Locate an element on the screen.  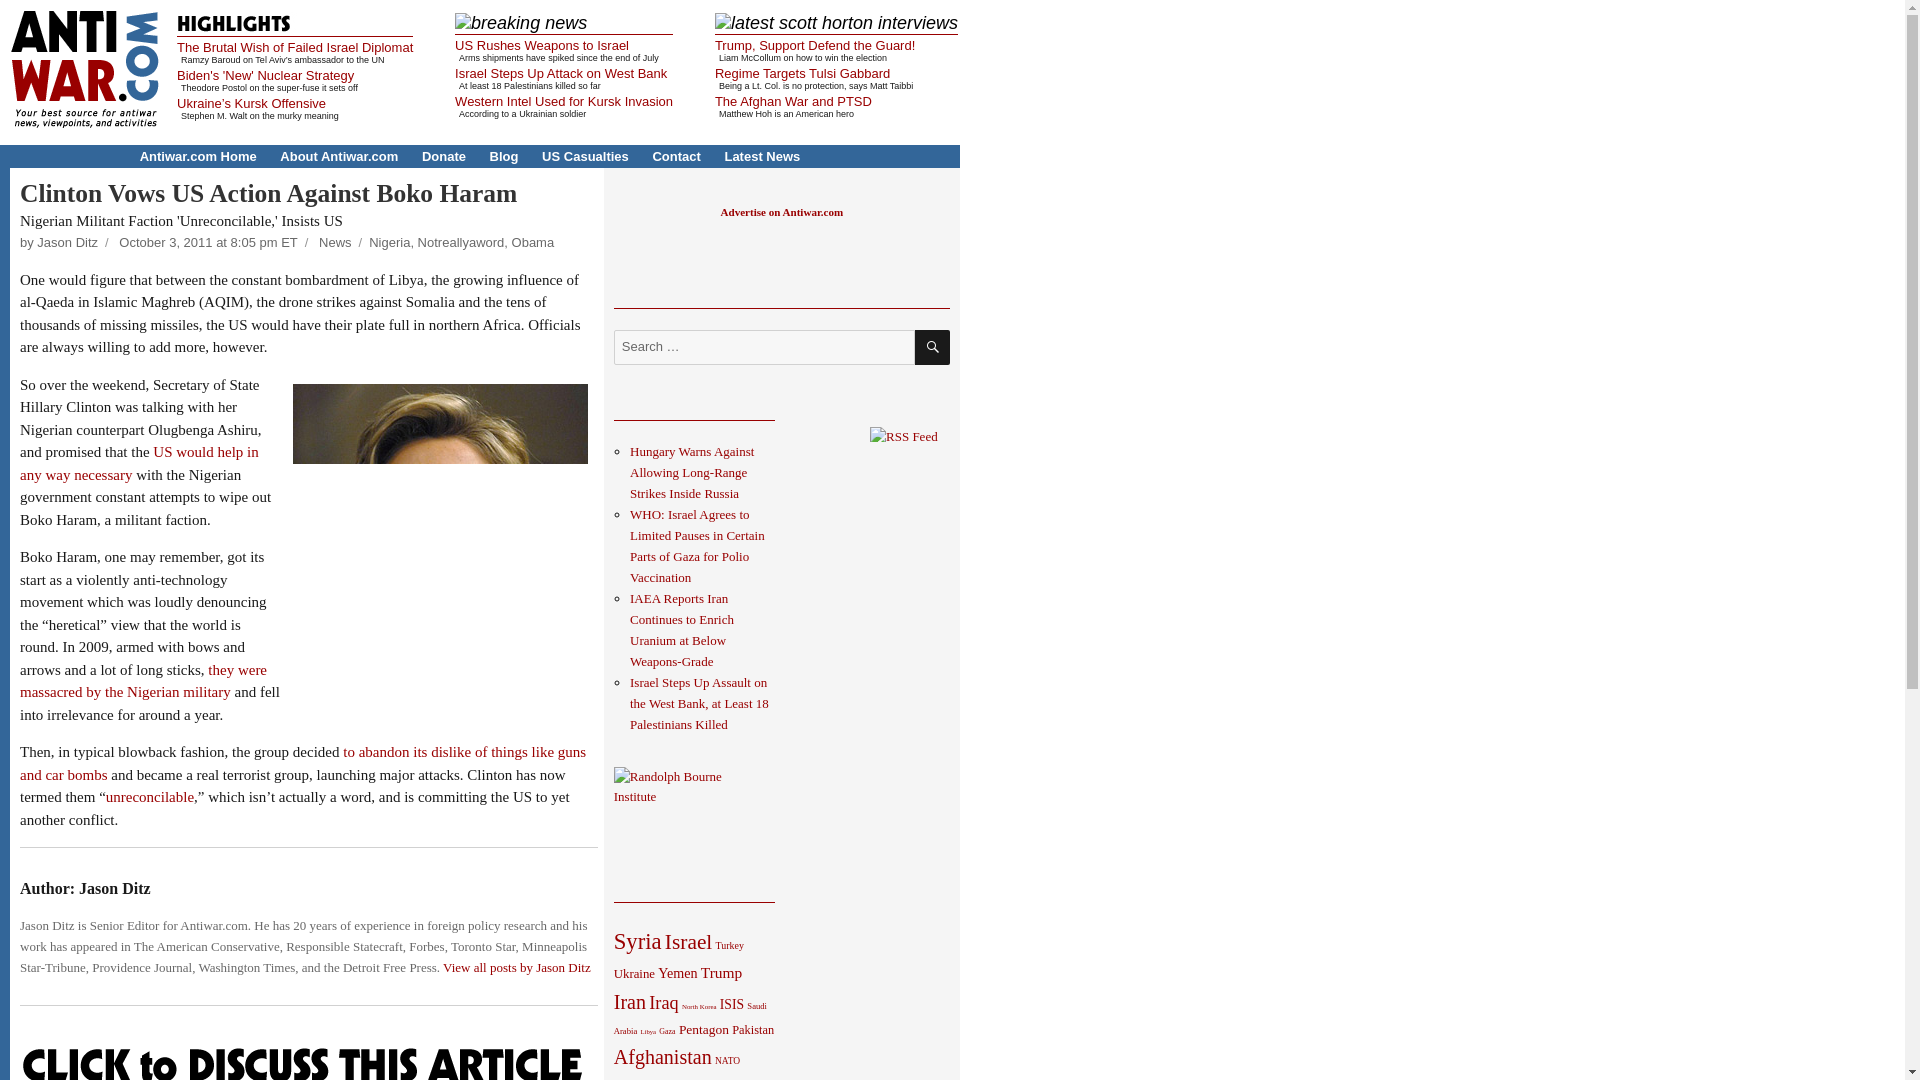
Donate is located at coordinates (444, 156).